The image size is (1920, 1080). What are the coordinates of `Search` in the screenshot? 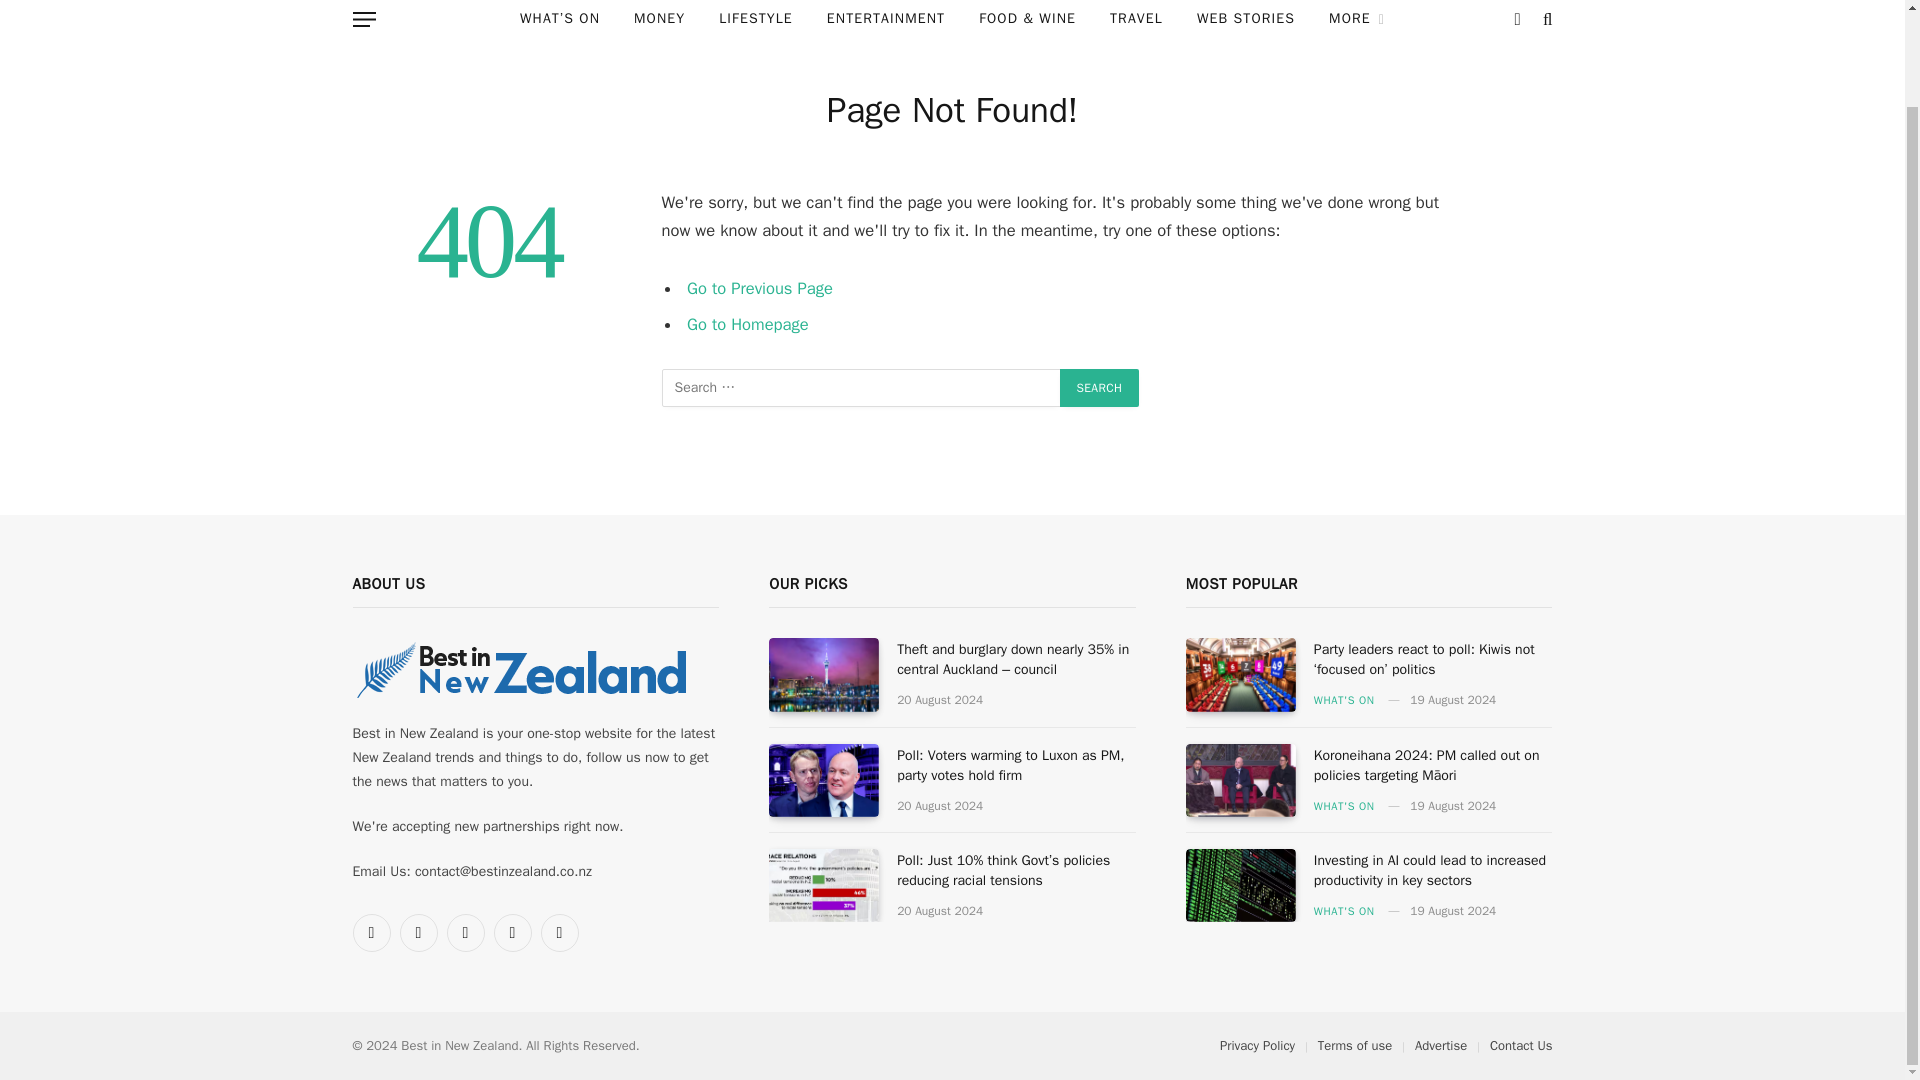 It's located at (1100, 388).